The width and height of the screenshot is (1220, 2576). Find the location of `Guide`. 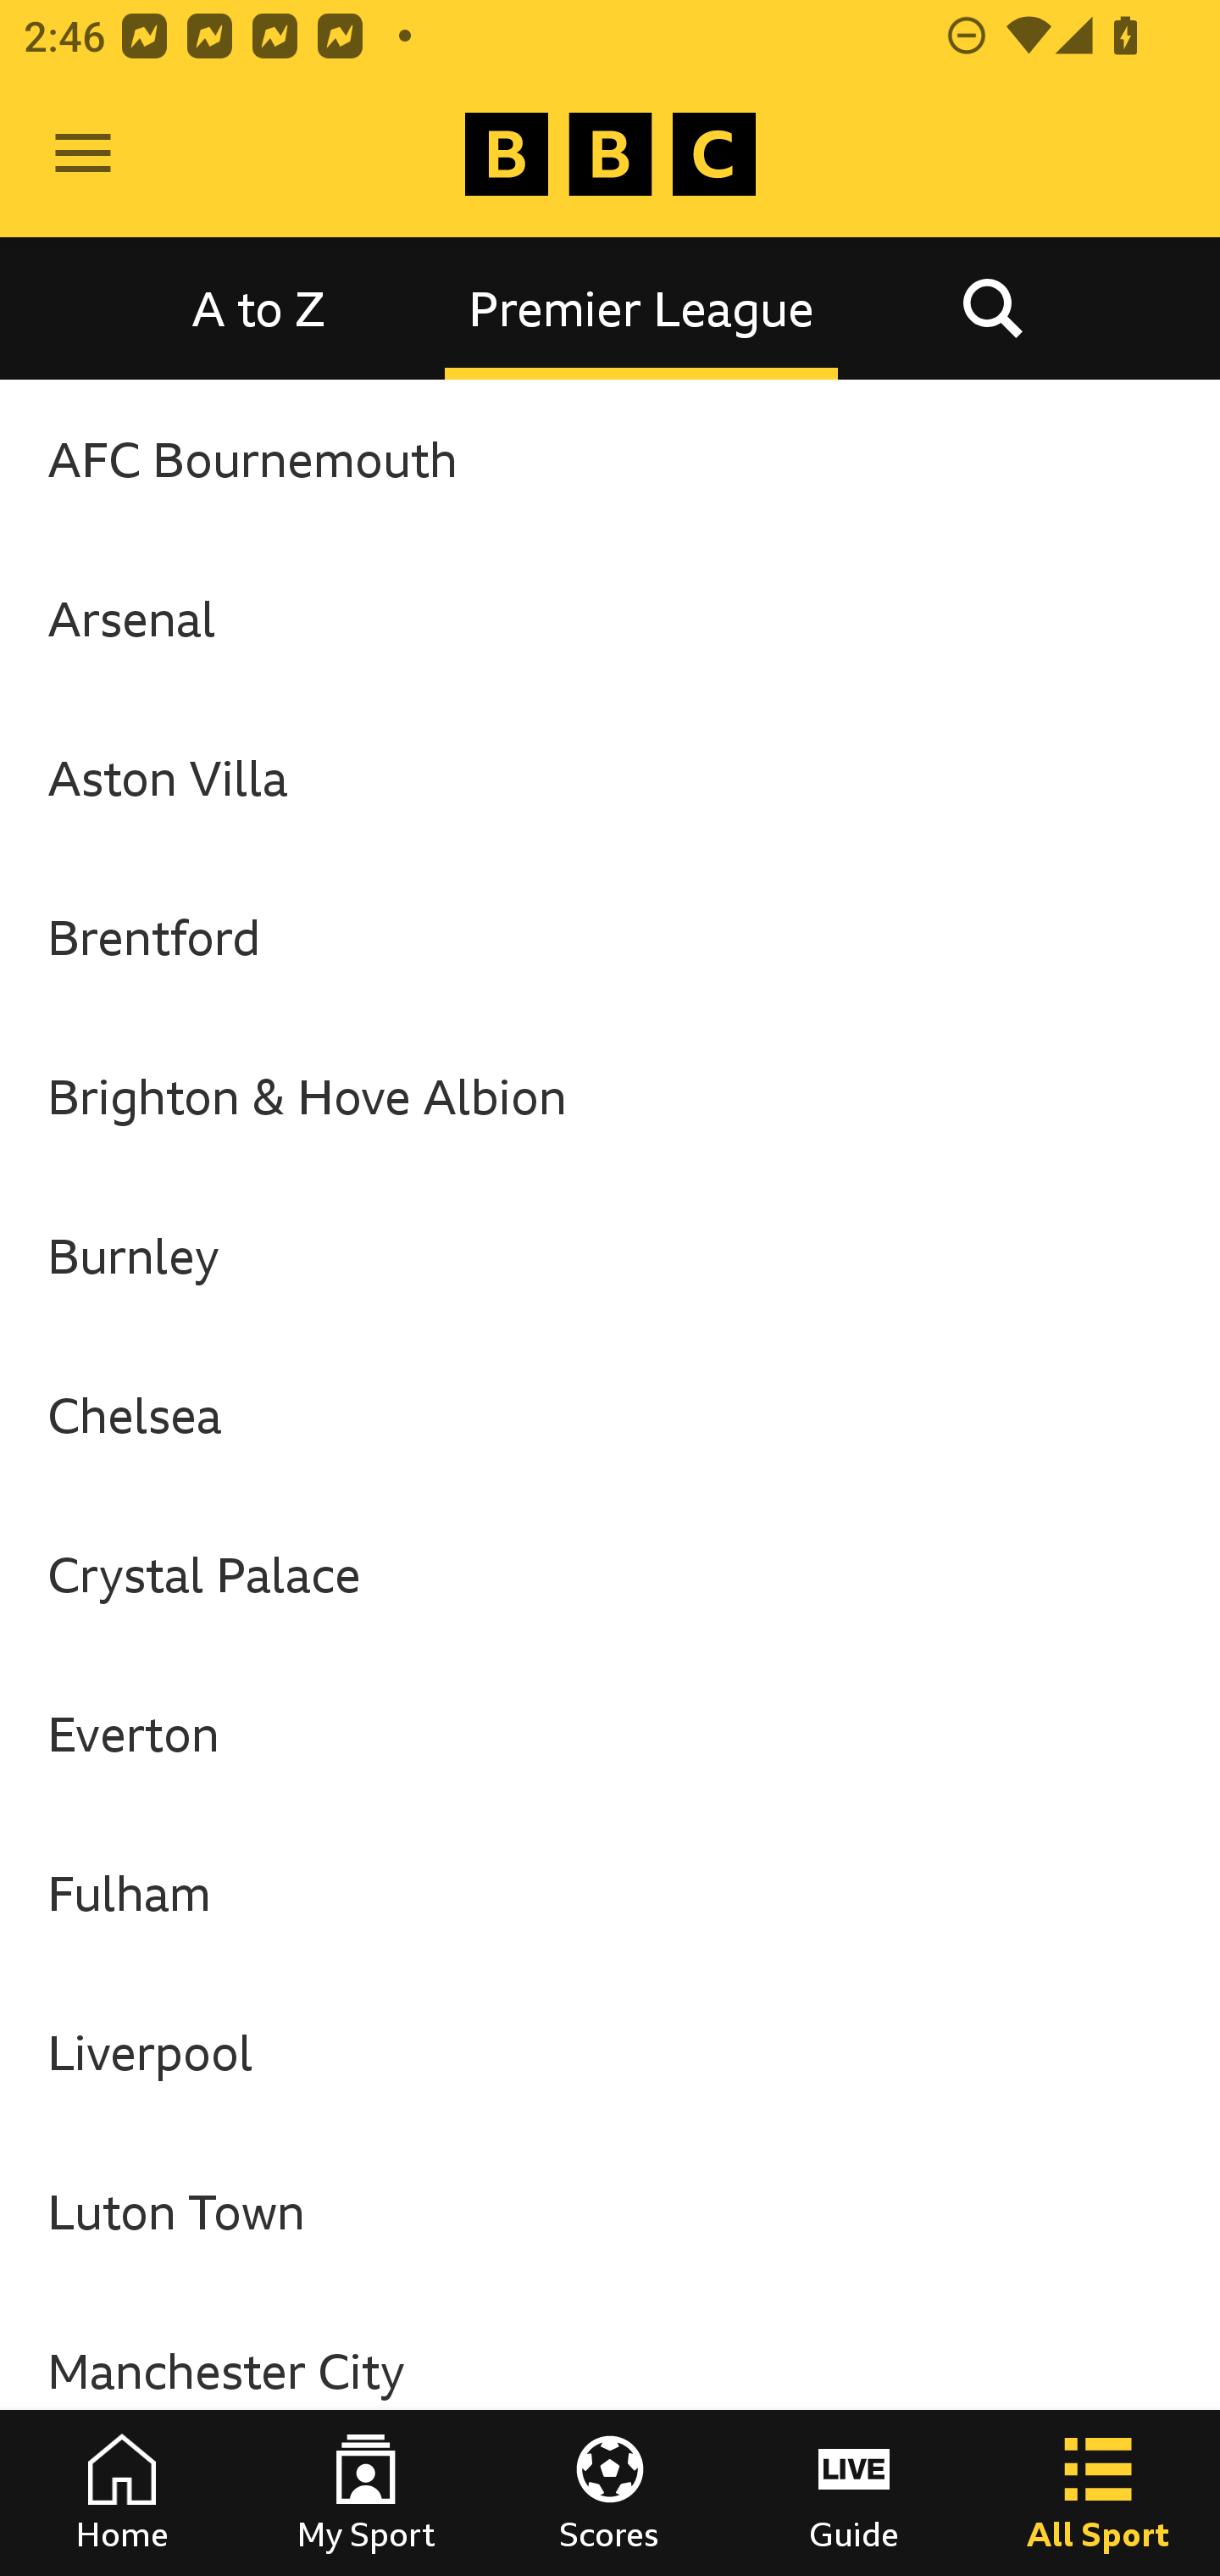

Guide is located at coordinates (854, 2493).